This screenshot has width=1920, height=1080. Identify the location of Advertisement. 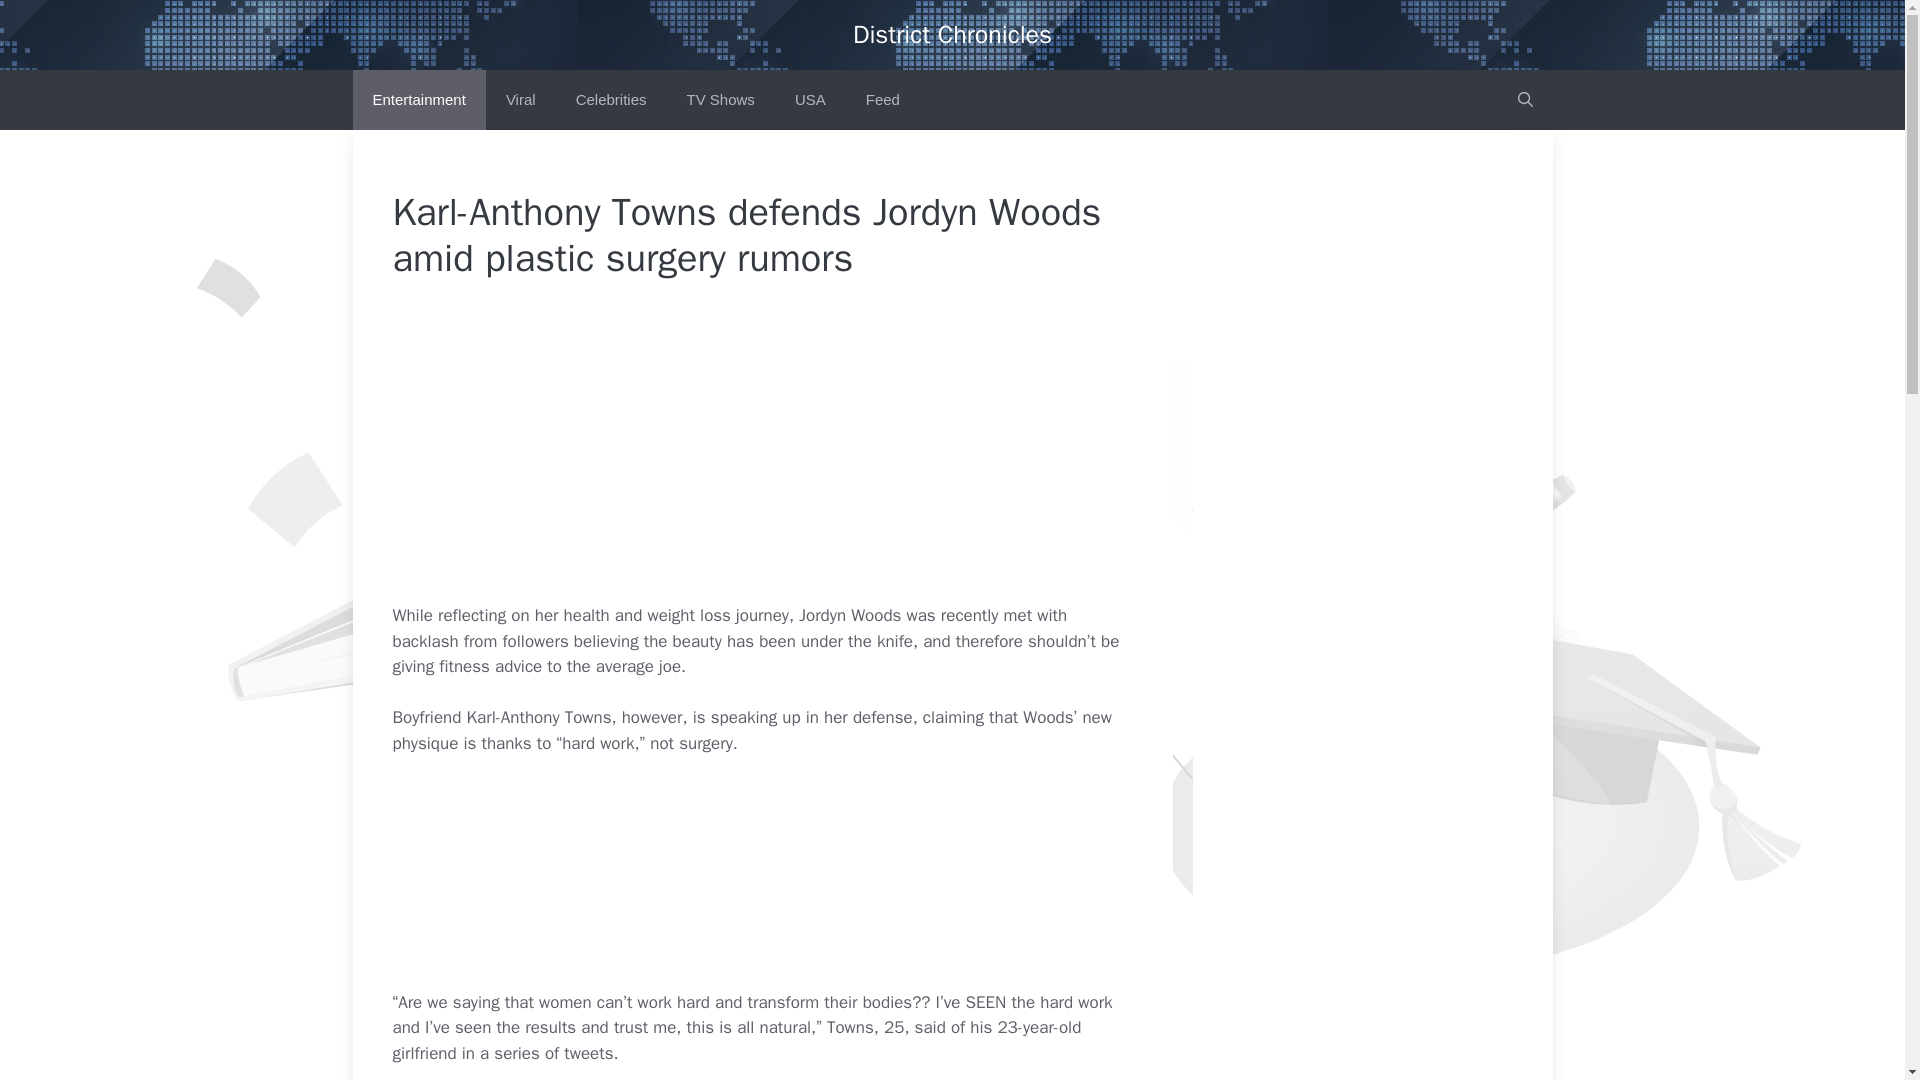
(806, 881).